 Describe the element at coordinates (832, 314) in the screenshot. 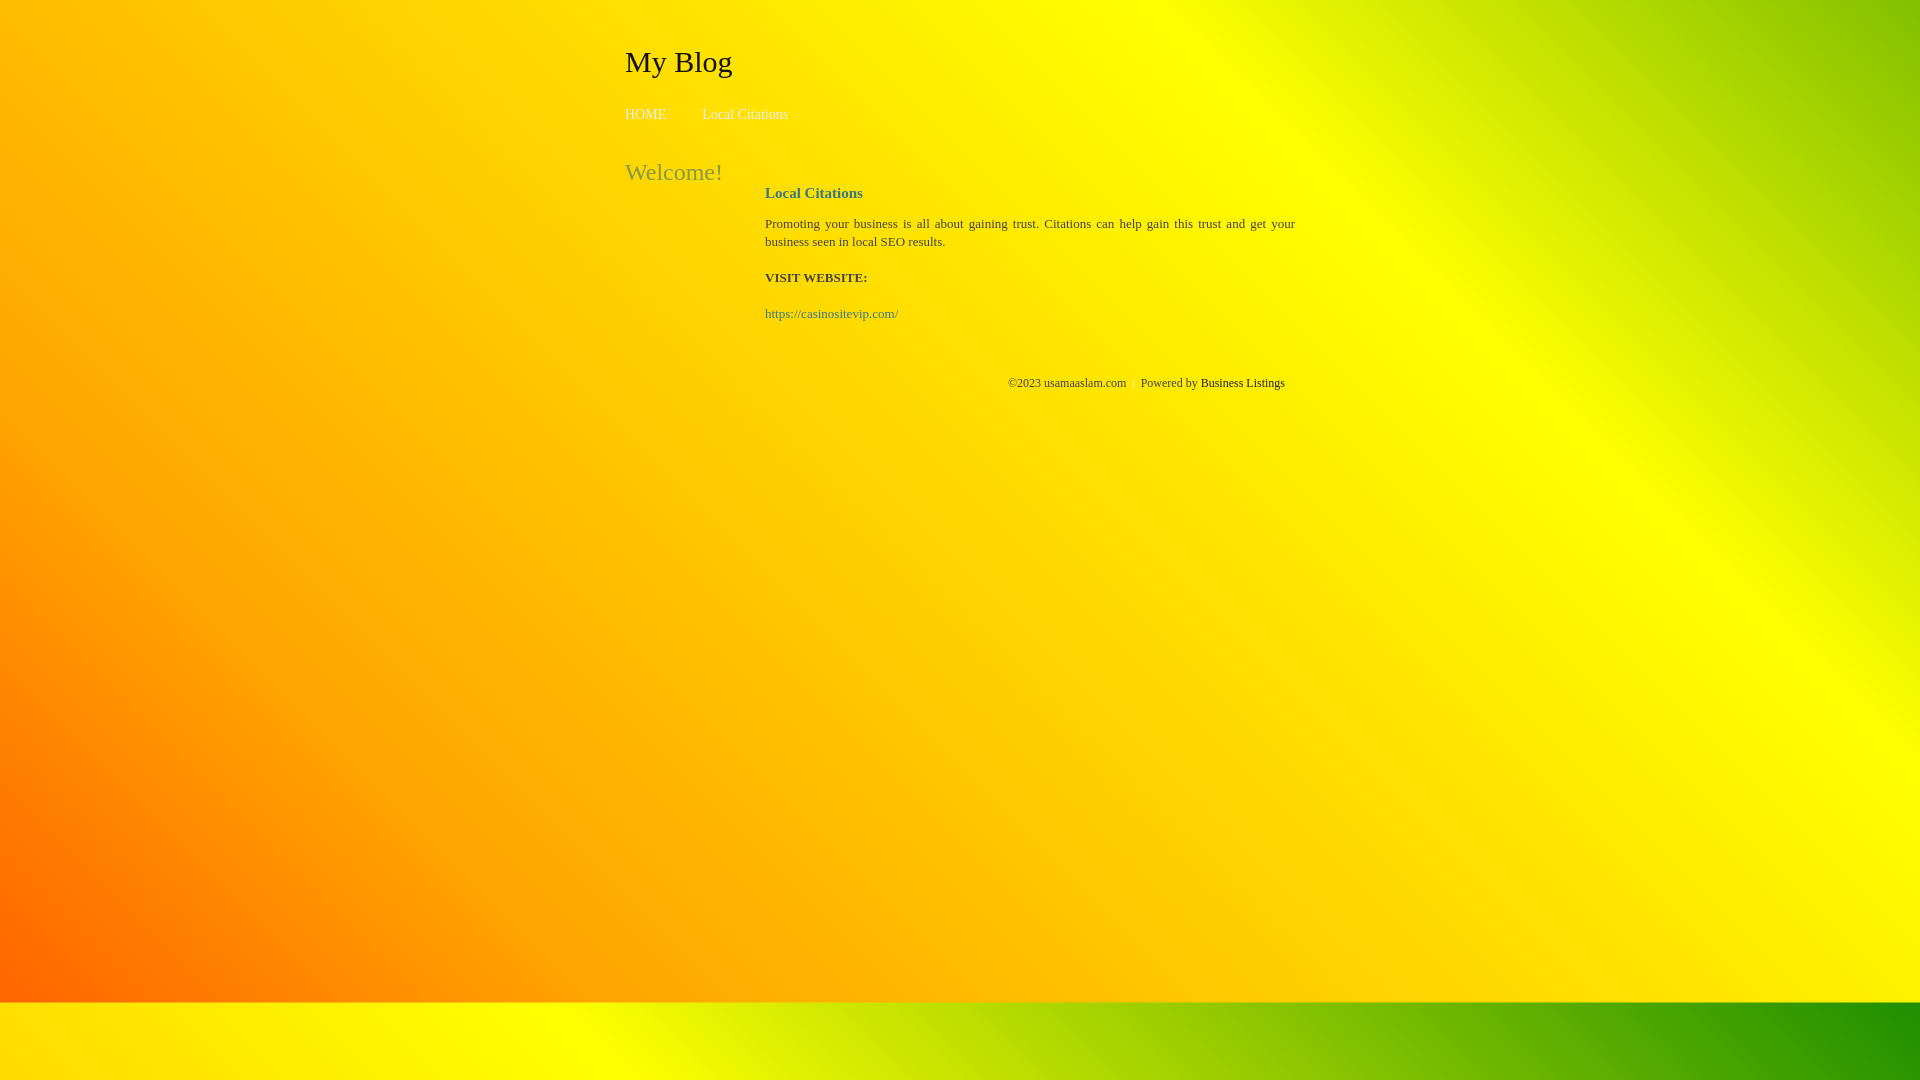

I see `https://casinositevip.com/` at that location.